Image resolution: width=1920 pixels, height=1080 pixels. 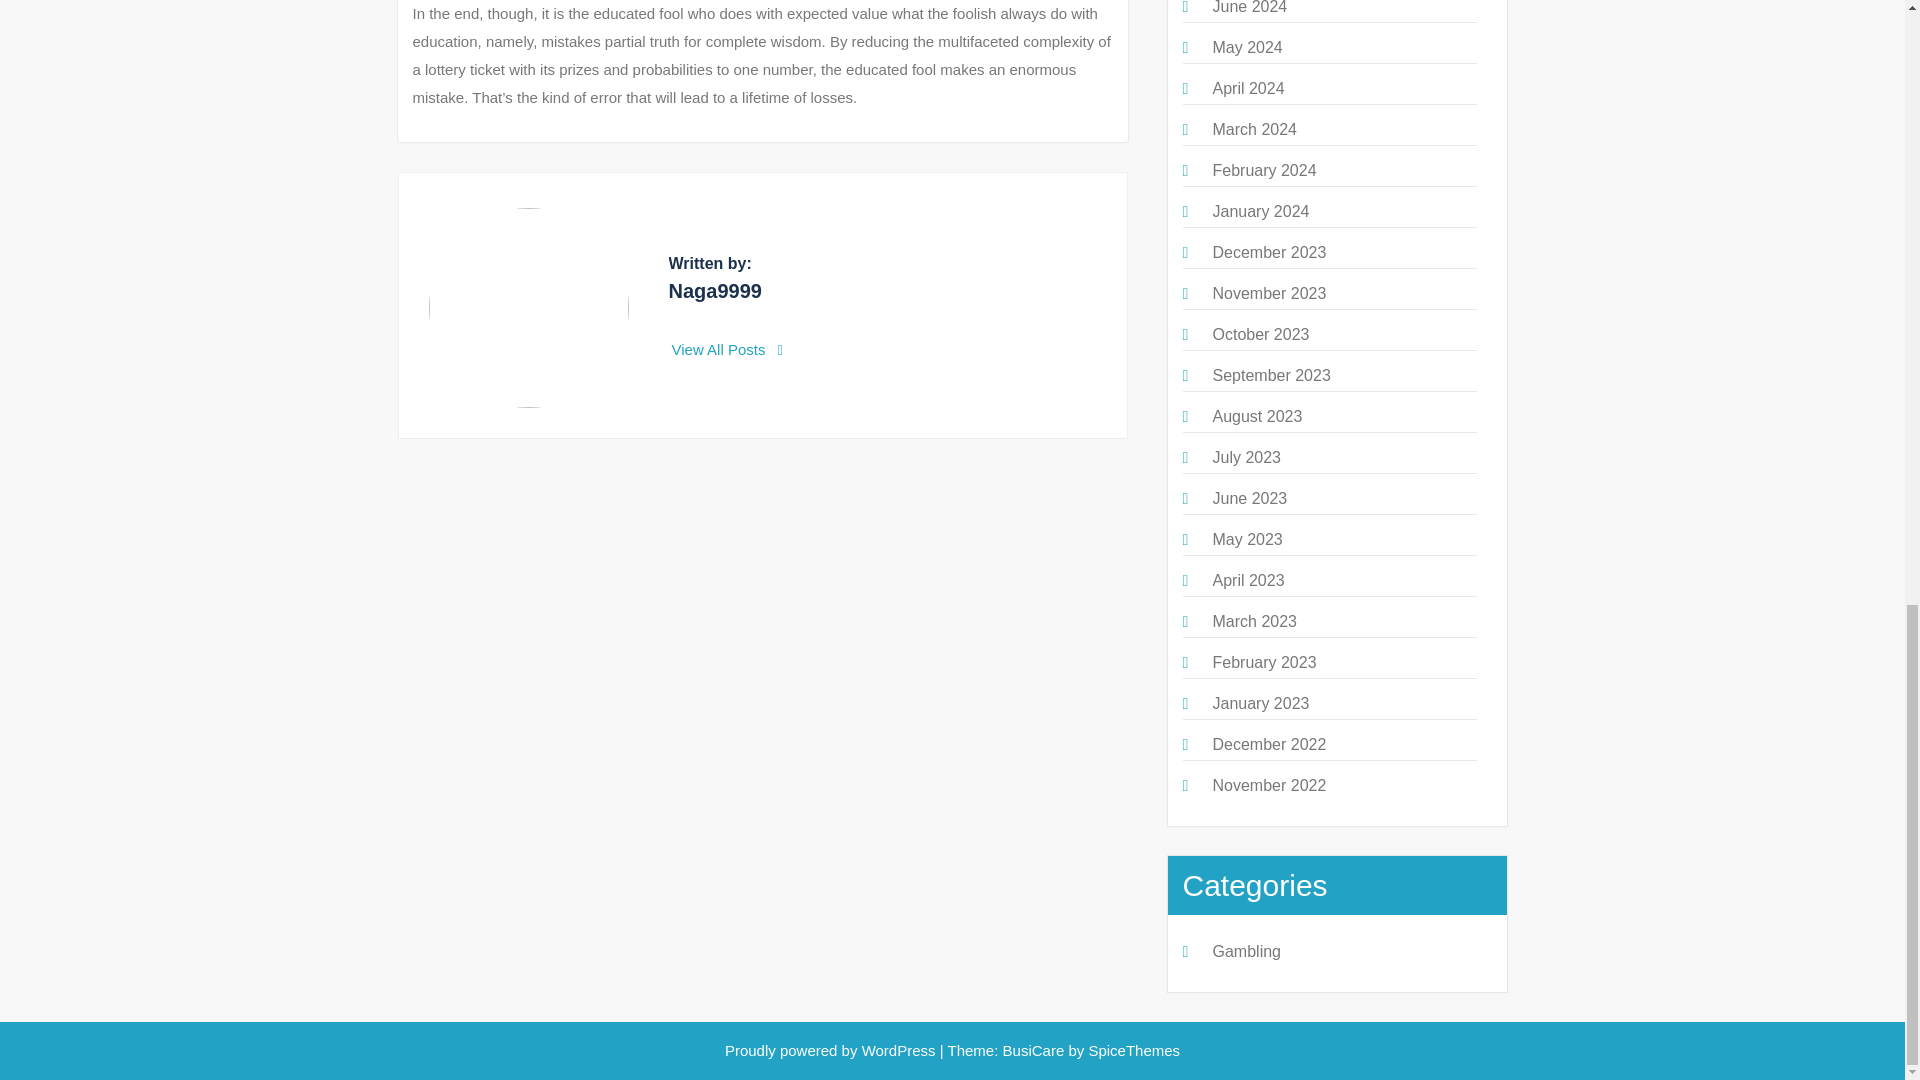 What do you see at coordinates (1268, 294) in the screenshot?
I see `November 2023` at bounding box center [1268, 294].